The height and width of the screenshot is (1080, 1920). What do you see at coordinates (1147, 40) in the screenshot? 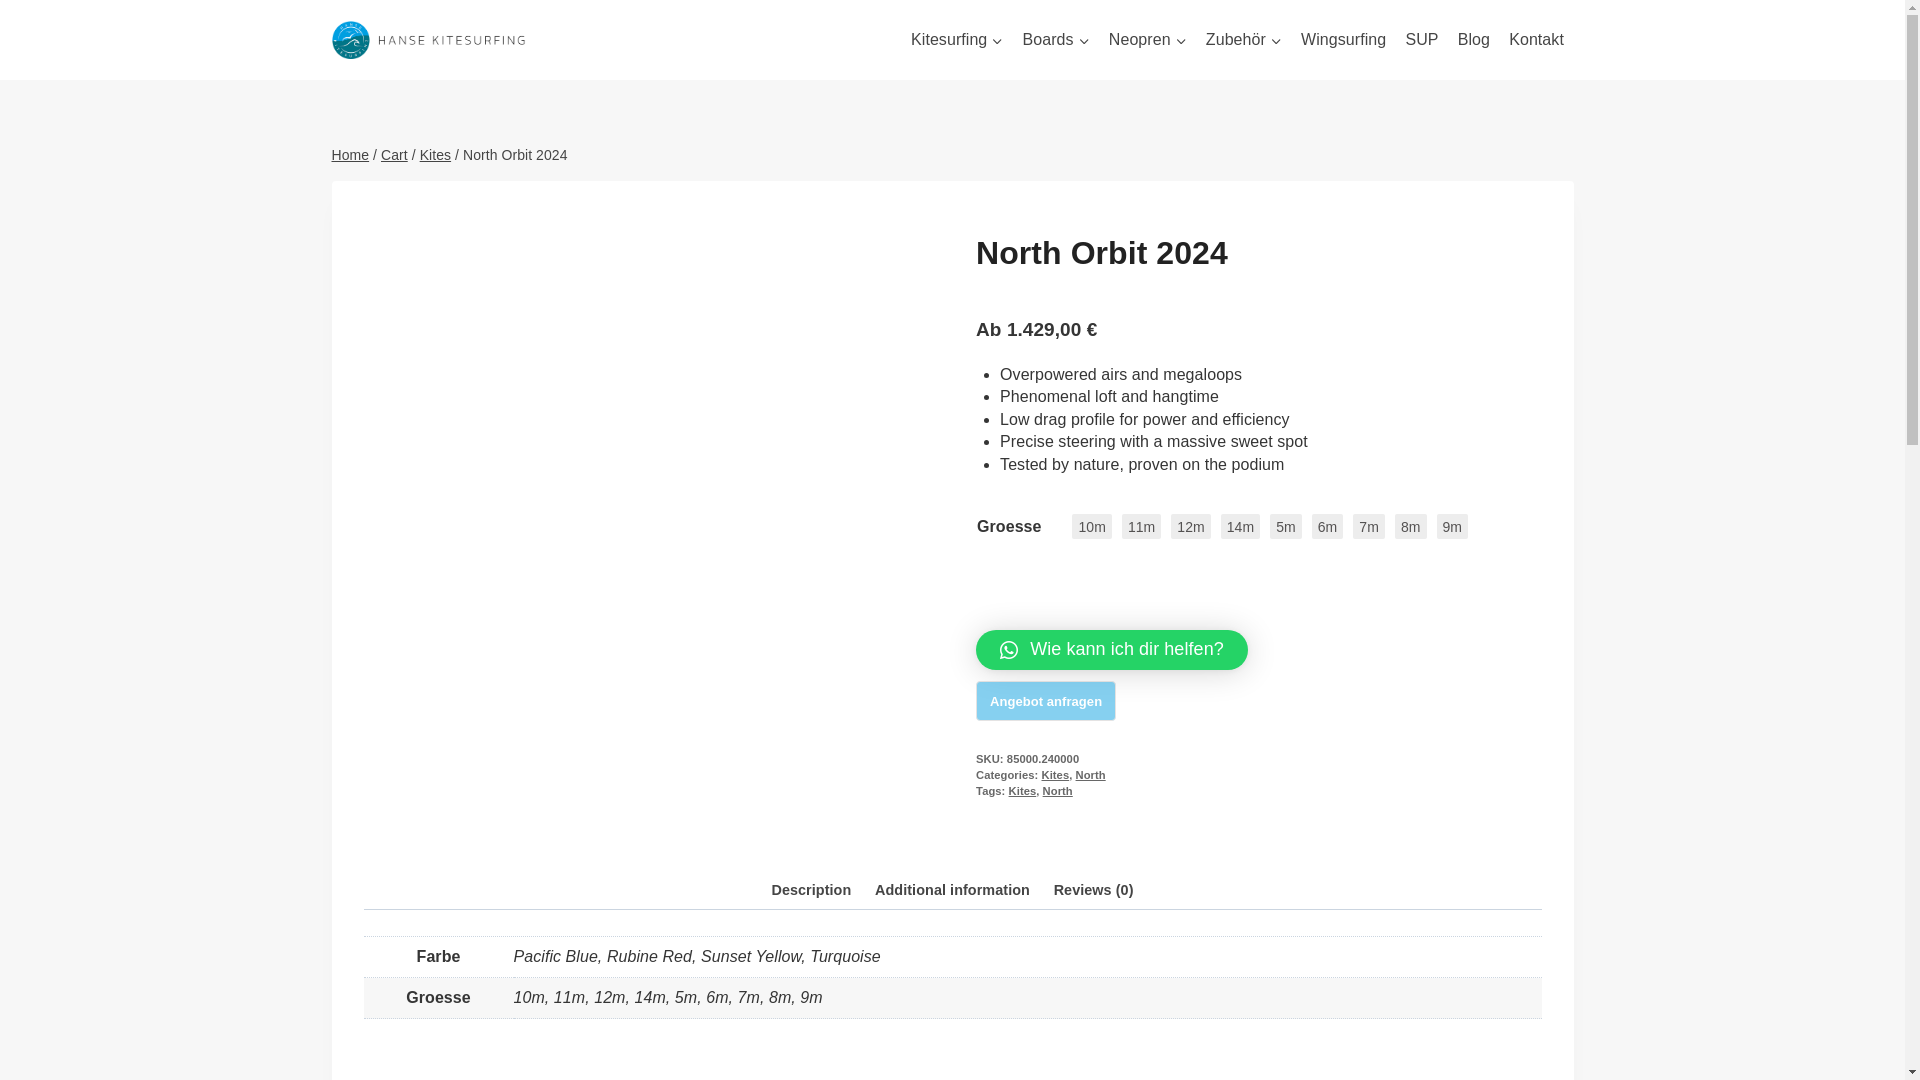
I see `Neopren` at bounding box center [1147, 40].